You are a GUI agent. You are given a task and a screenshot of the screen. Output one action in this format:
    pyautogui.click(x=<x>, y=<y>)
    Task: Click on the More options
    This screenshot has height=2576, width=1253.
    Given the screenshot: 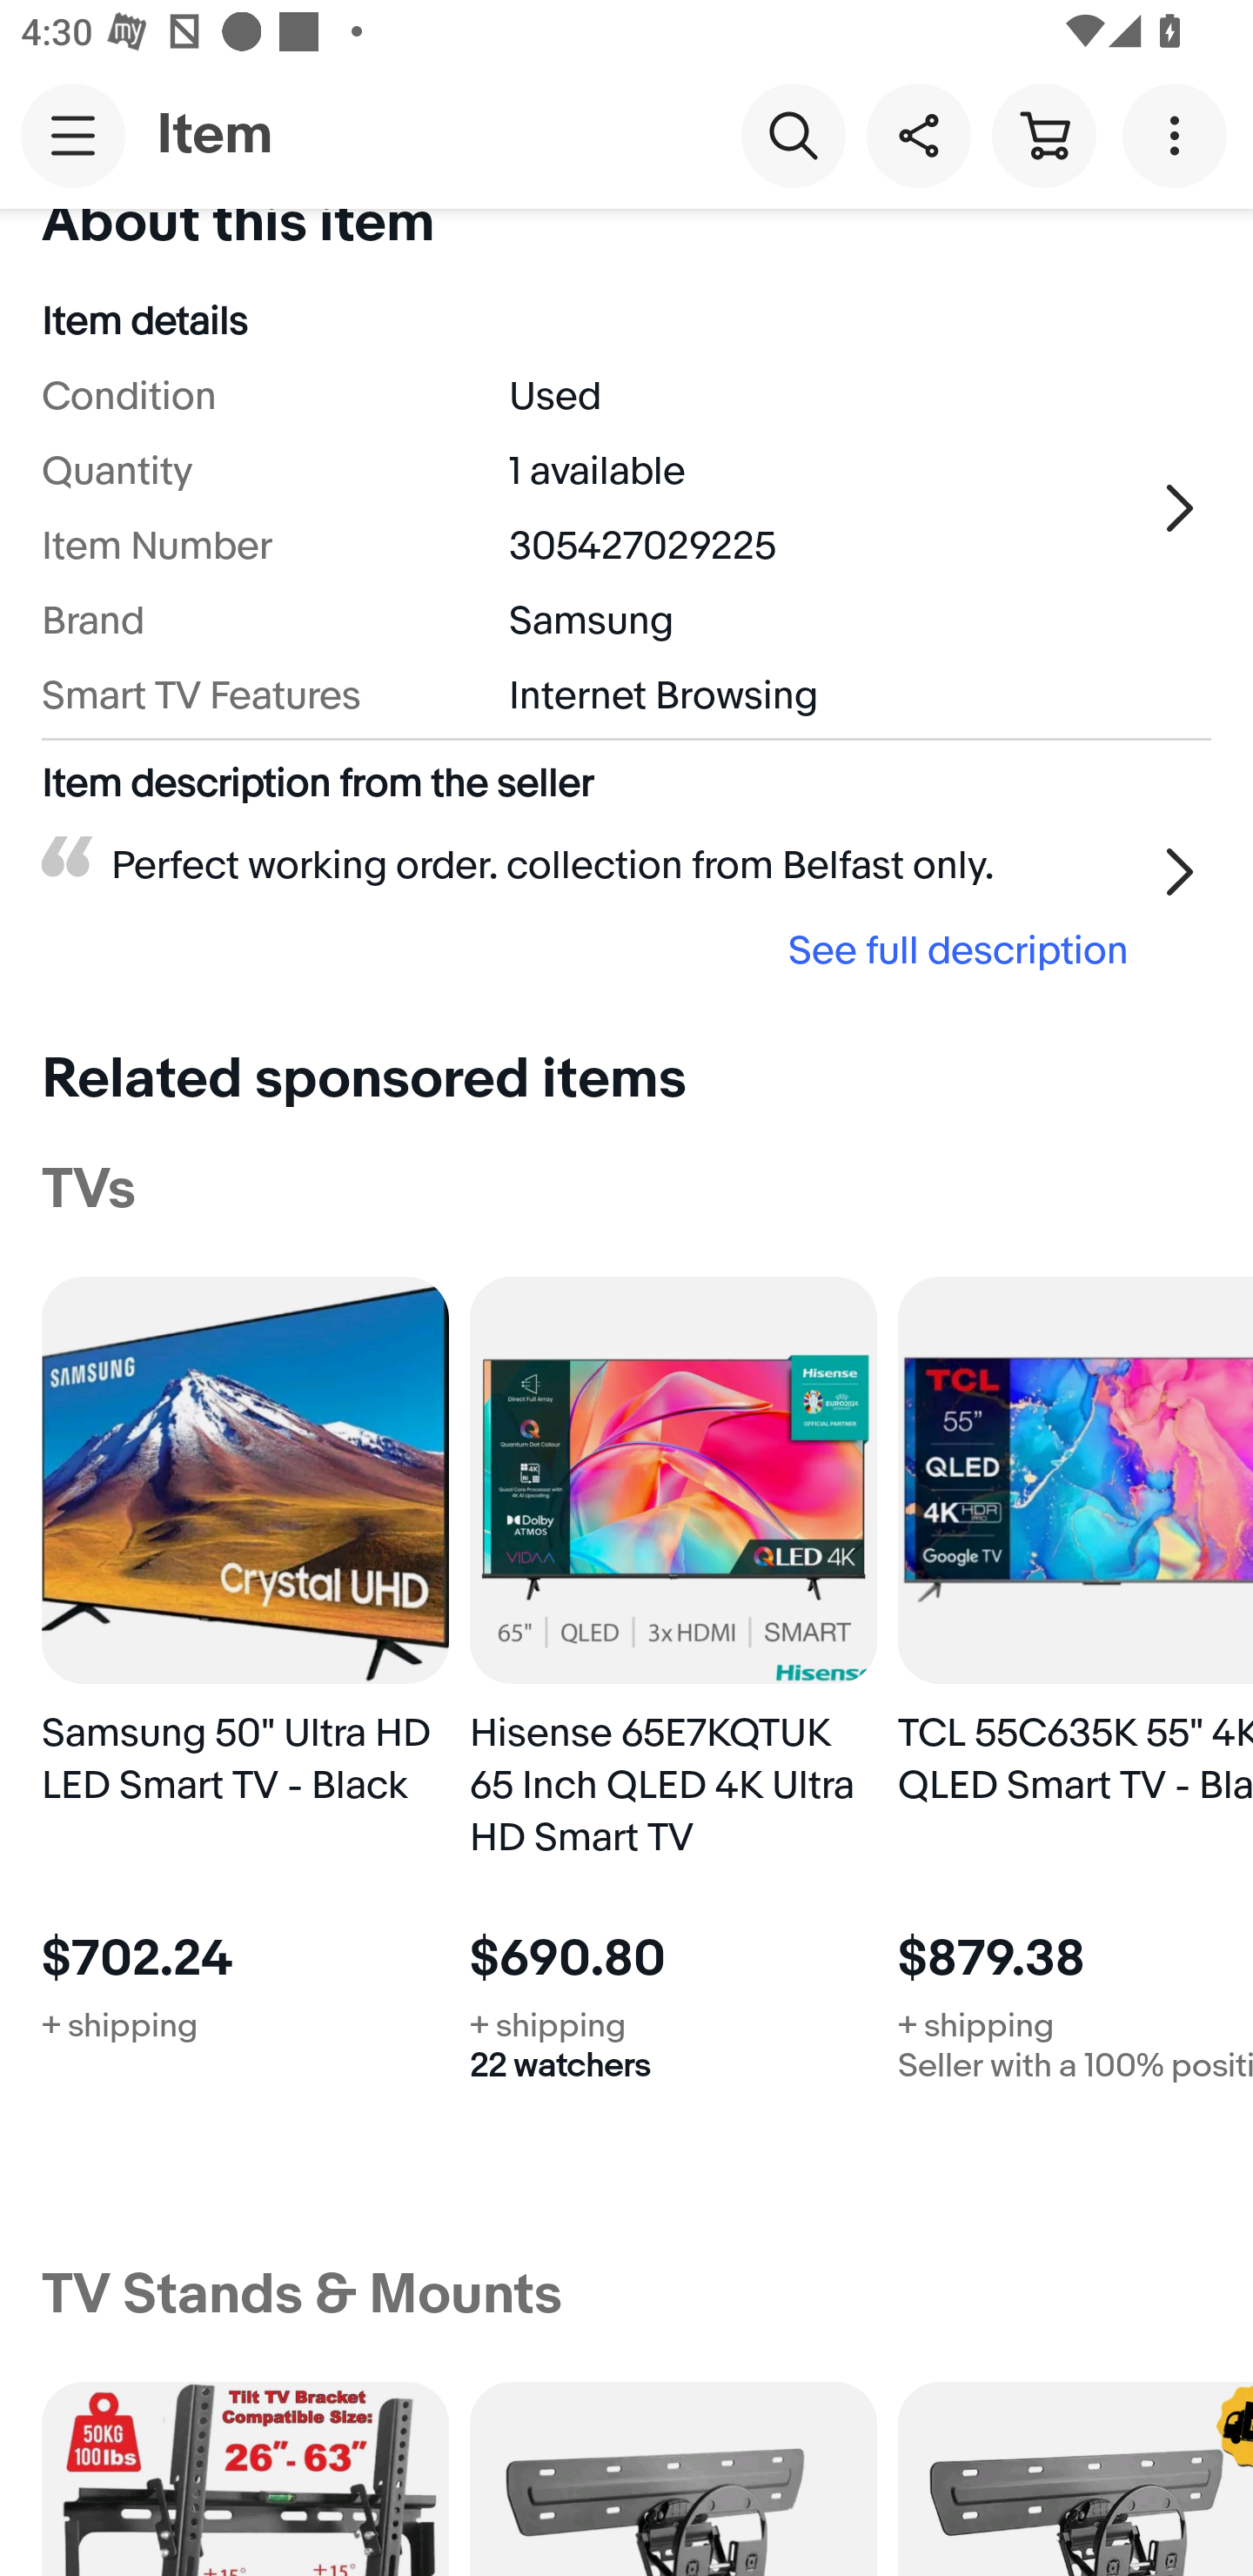 What is the action you would take?
    pyautogui.click(x=1180, y=134)
    